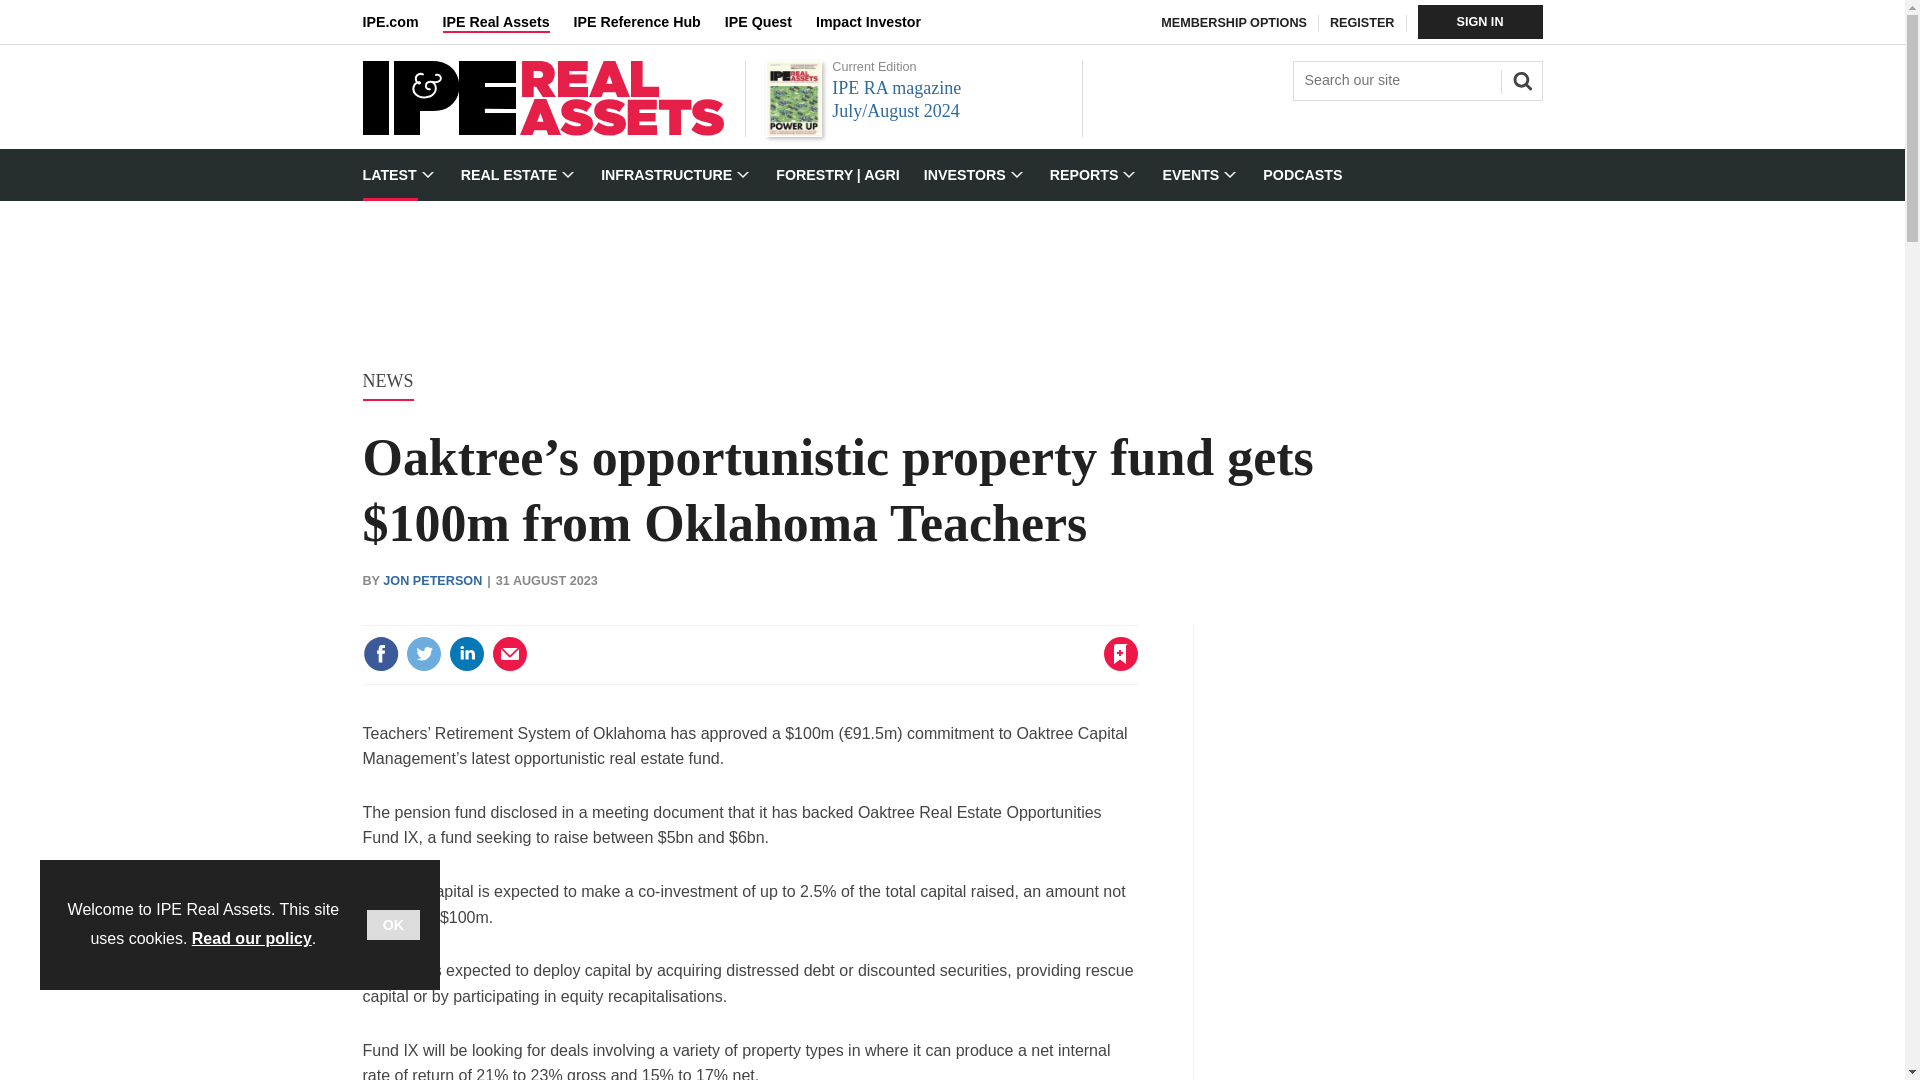  Describe the element at coordinates (770, 22) in the screenshot. I see `IPE Quest` at that location.